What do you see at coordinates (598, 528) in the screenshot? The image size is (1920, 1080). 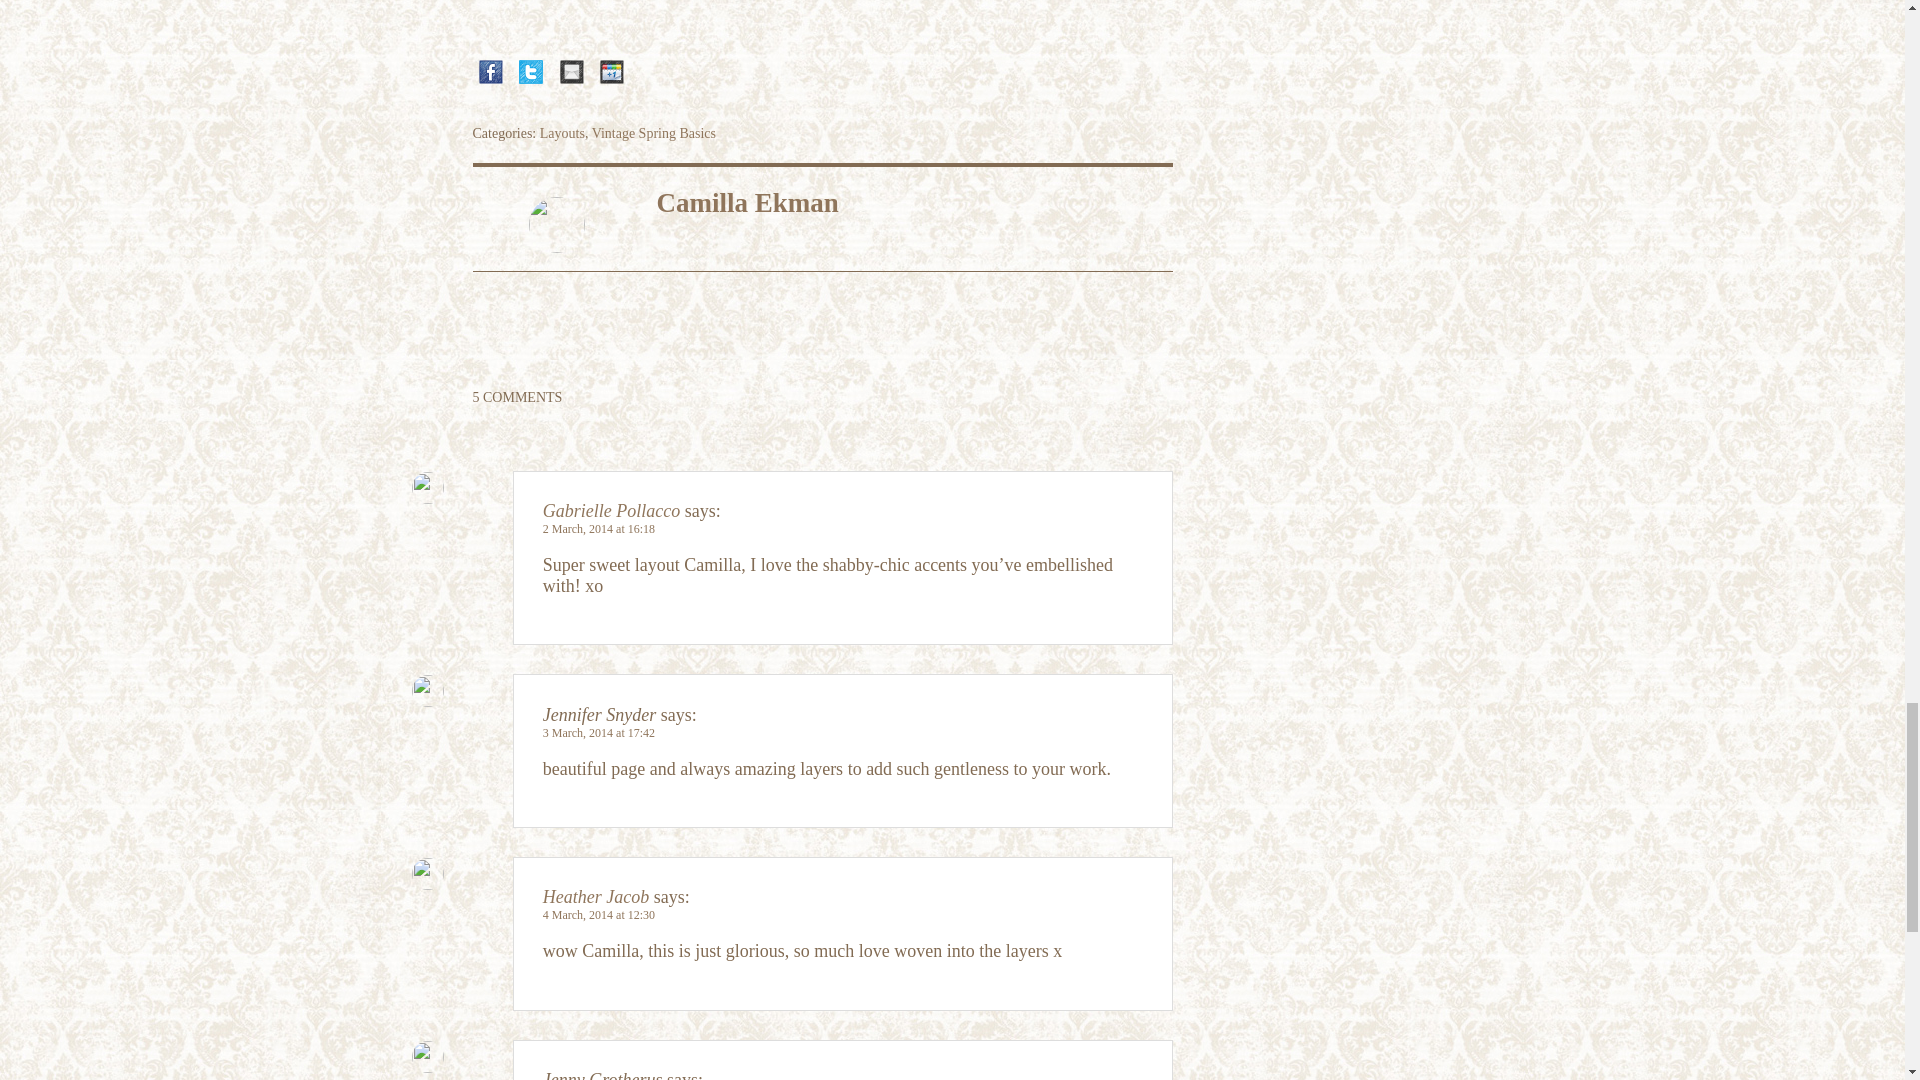 I see `2 March, 2014 at 16:18` at bounding box center [598, 528].